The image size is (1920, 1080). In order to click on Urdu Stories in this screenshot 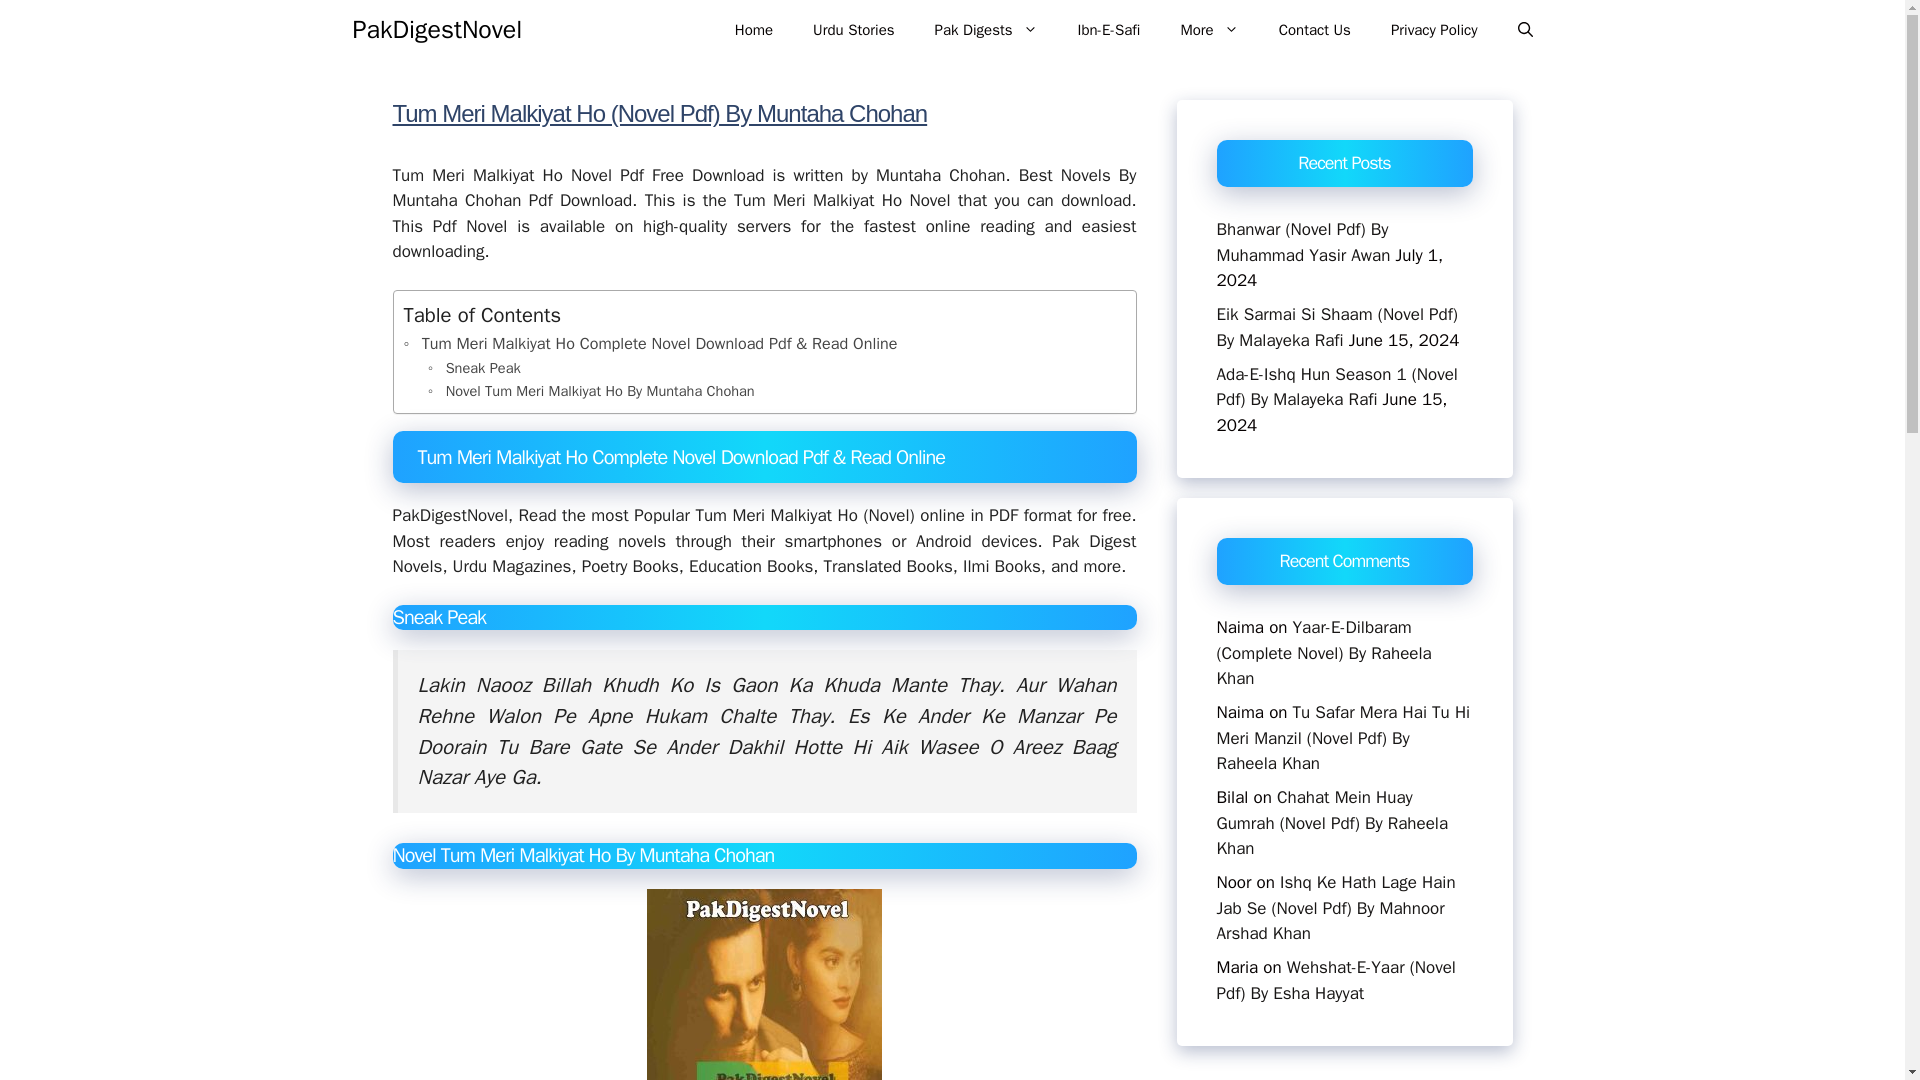, I will do `click(852, 30)`.